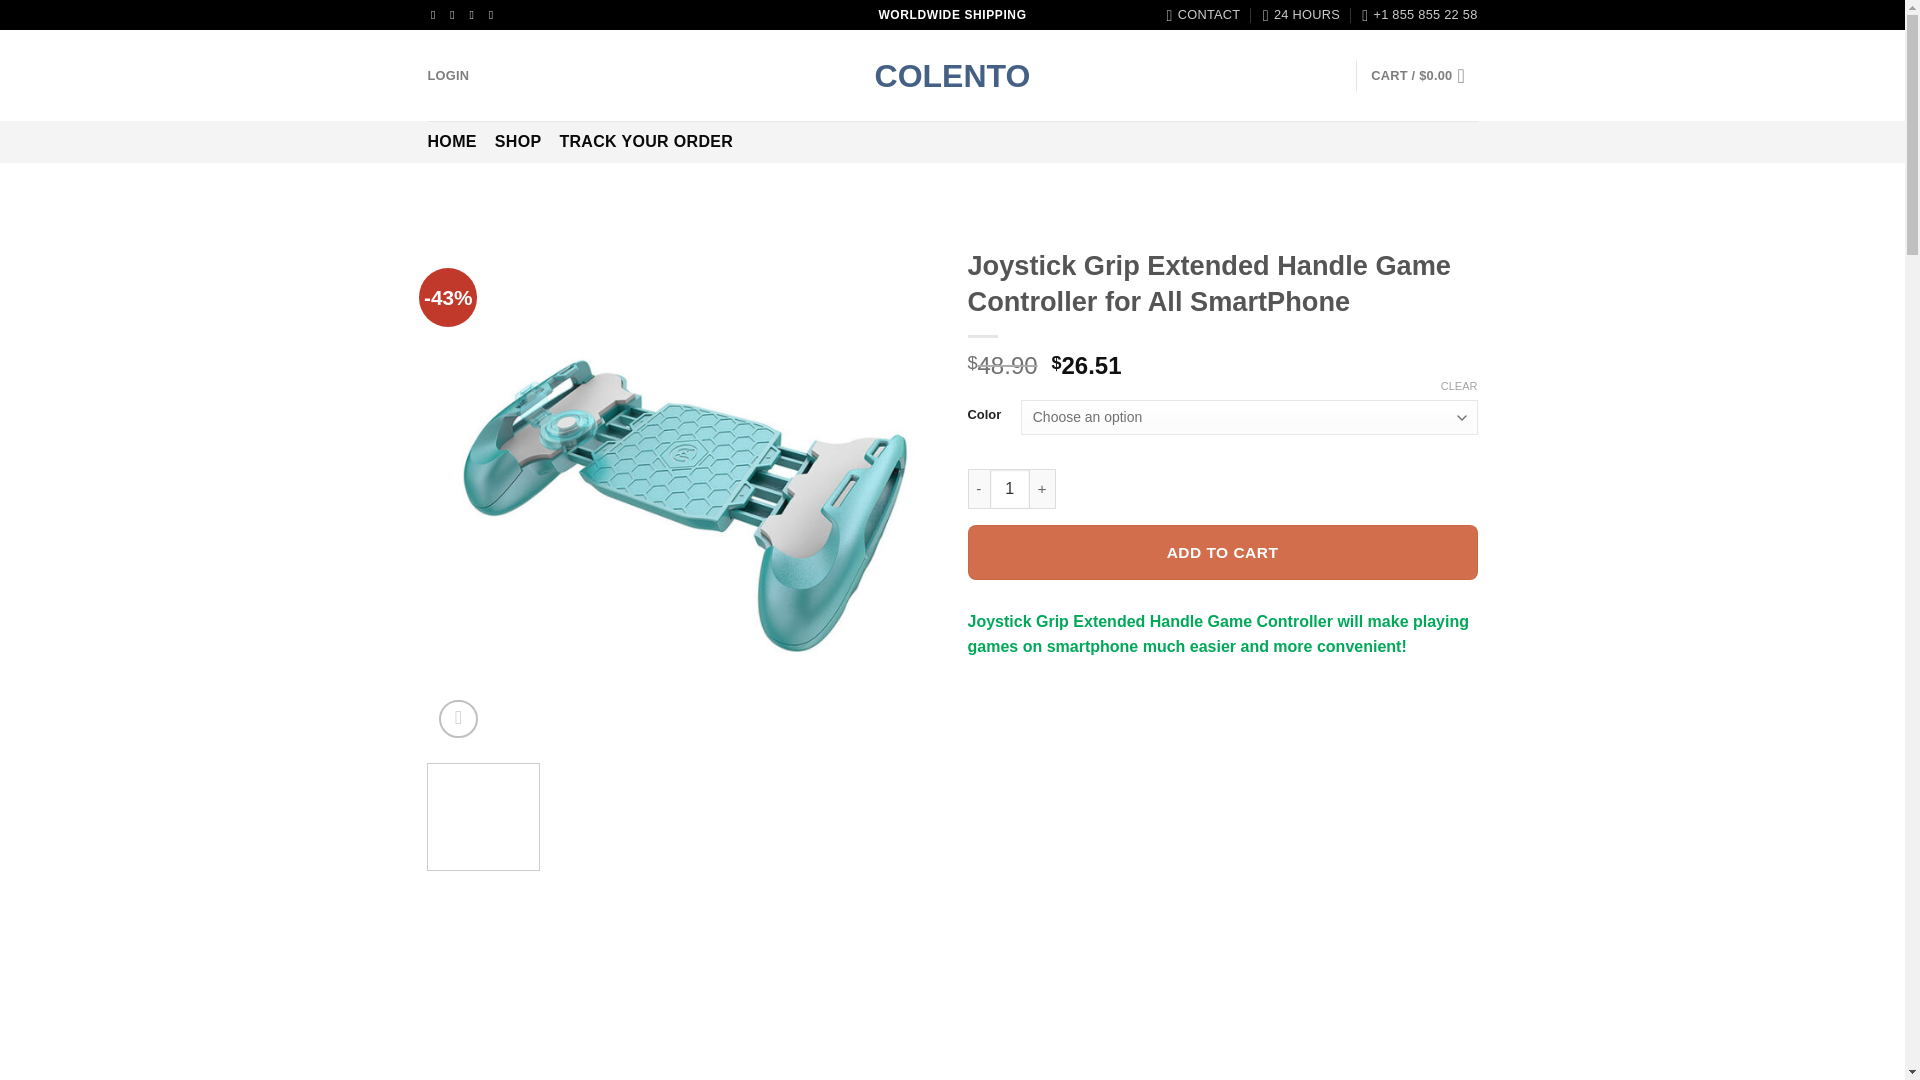 Image resolution: width=1920 pixels, height=1080 pixels. What do you see at coordinates (452, 142) in the screenshot?
I see `HOME` at bounding box center [452, 142].